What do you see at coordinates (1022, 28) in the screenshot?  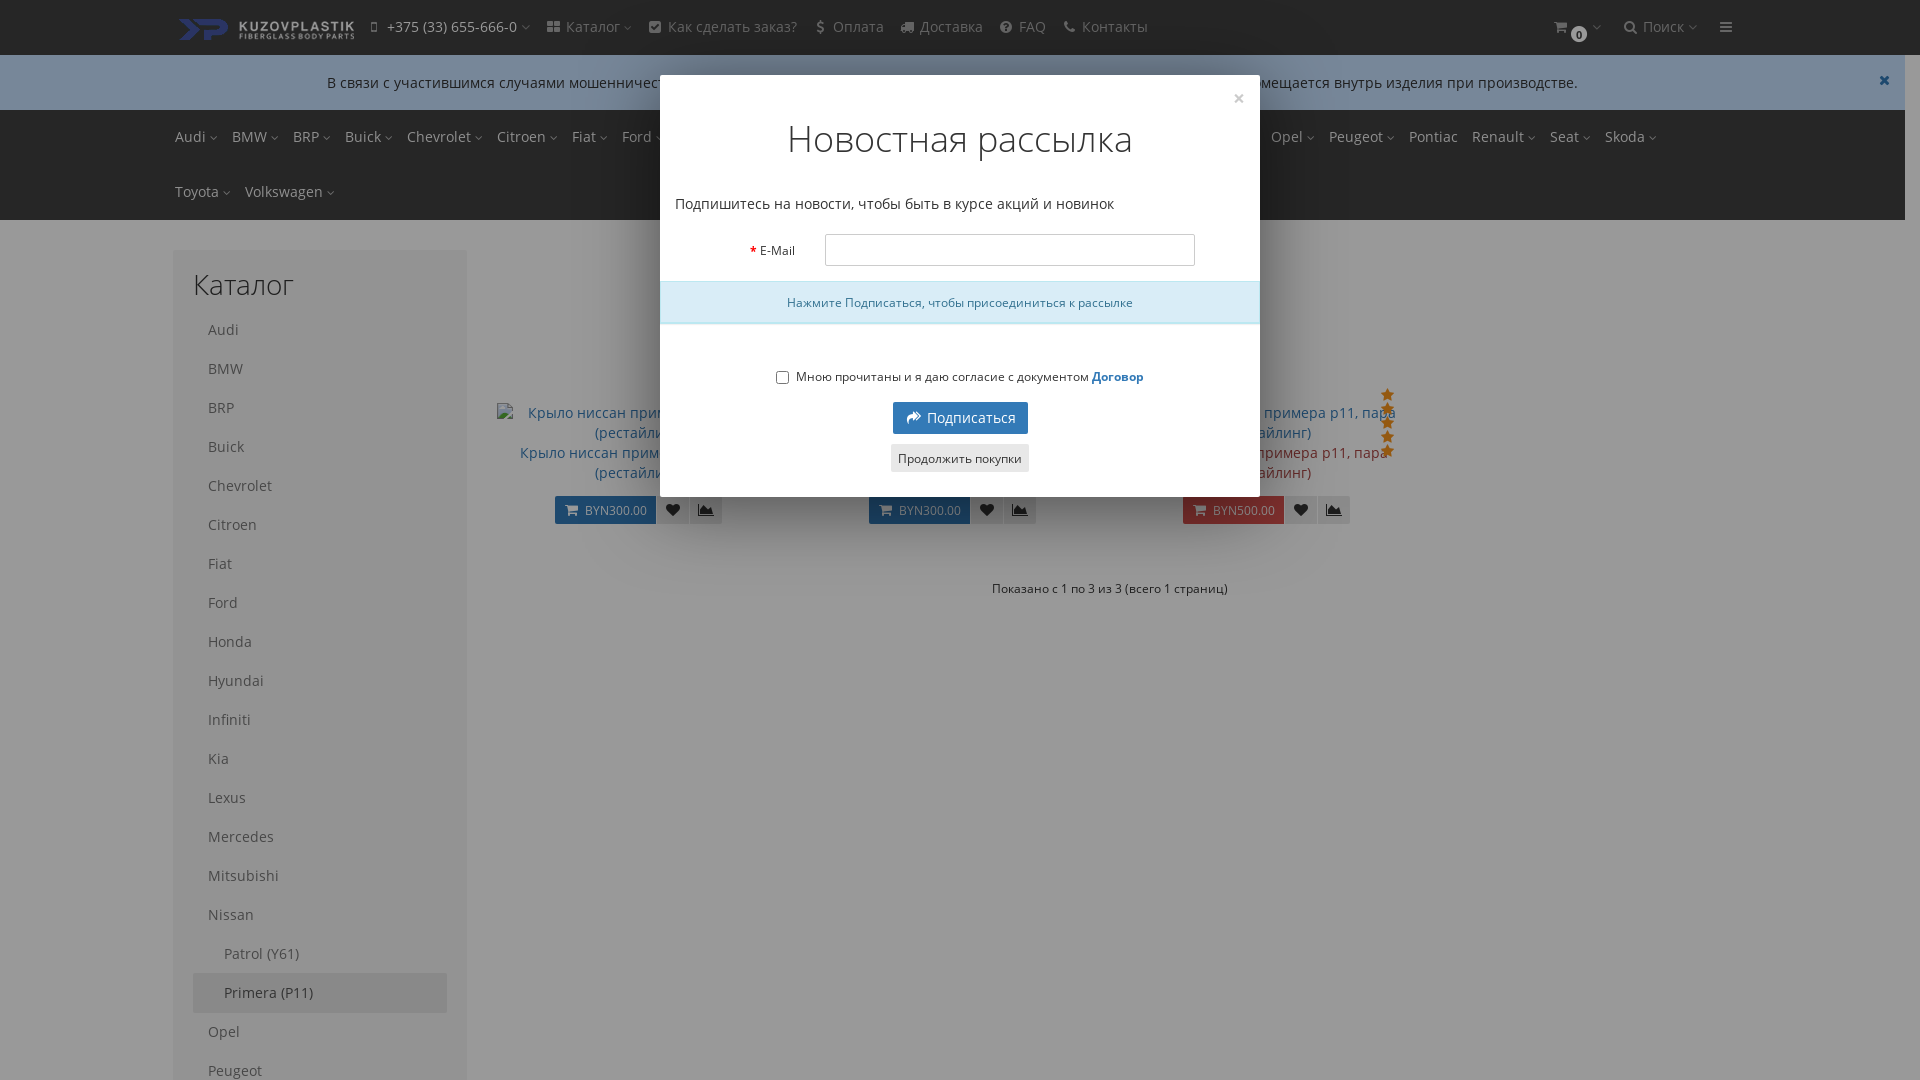 I see `FAQ` at bounding box center [1022, 28].